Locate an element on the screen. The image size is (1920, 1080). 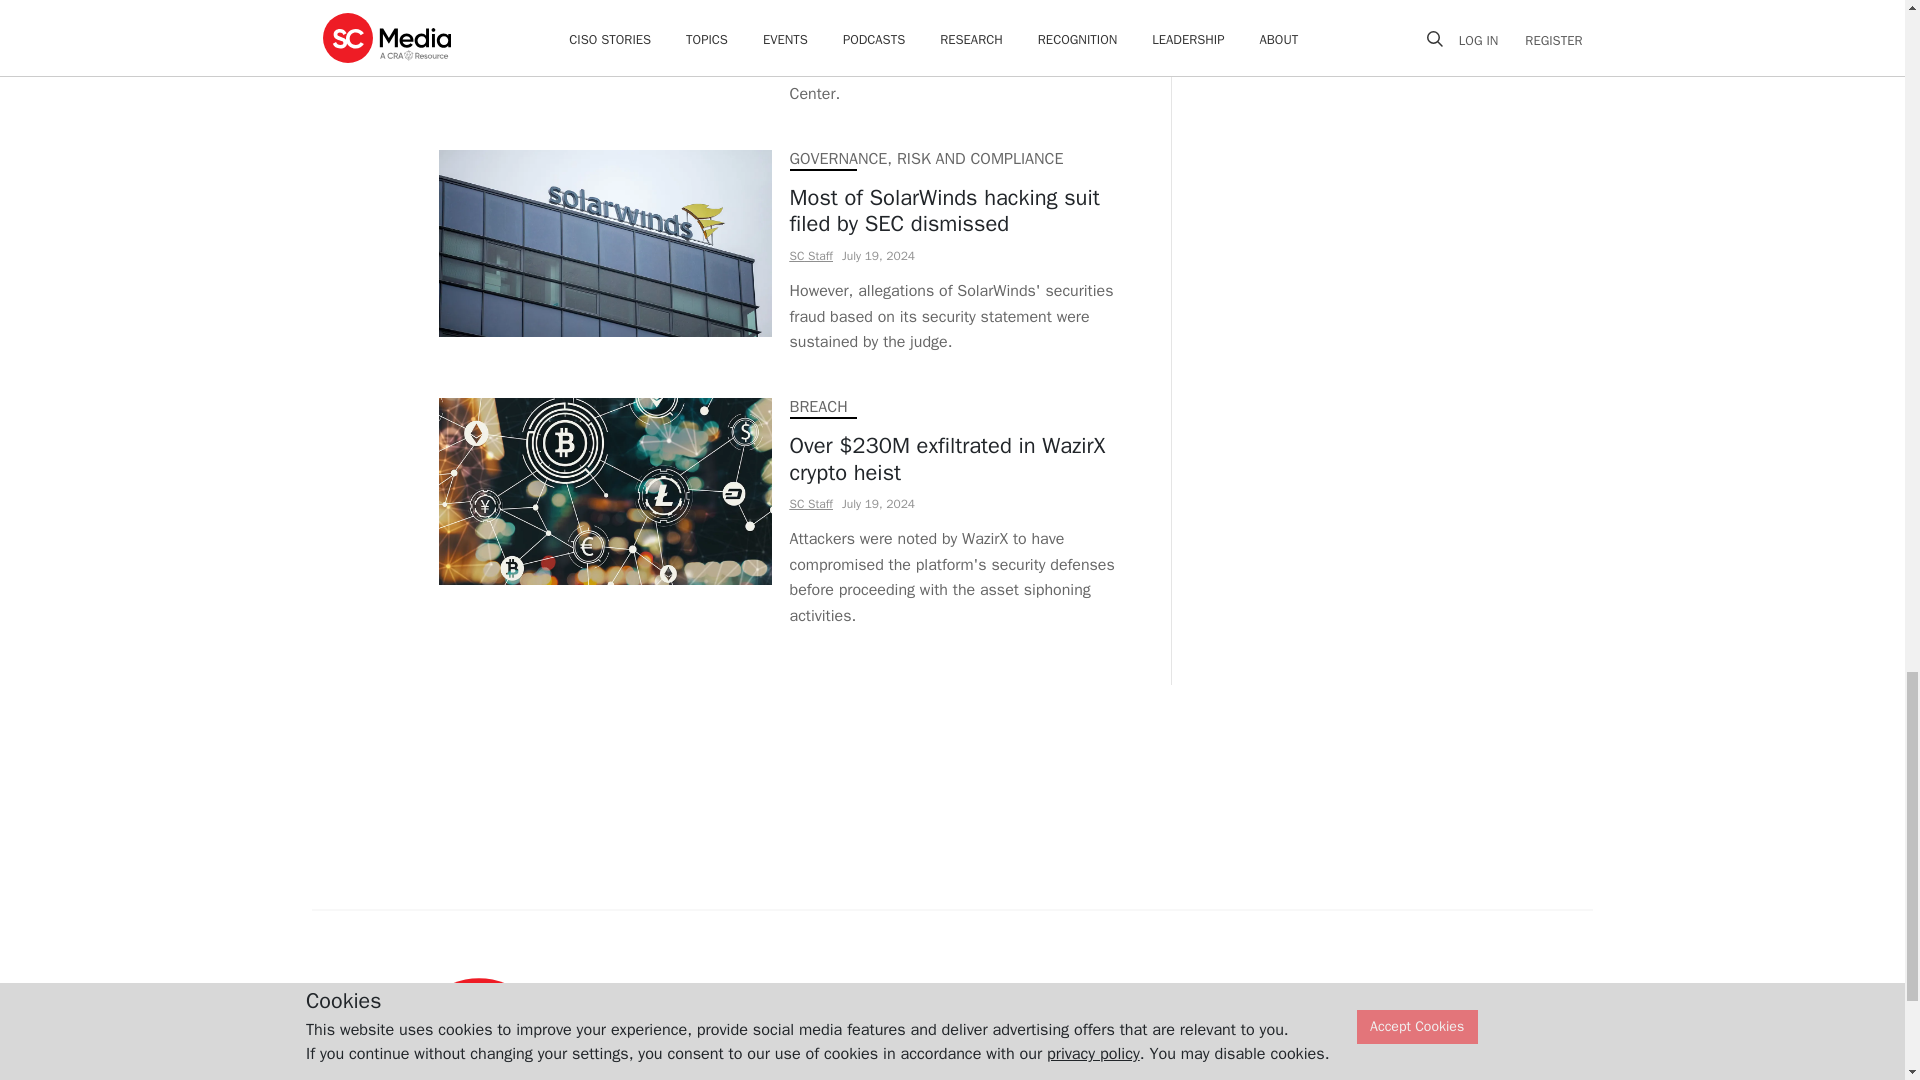
SC Staff is located at coordinates (811, 503).